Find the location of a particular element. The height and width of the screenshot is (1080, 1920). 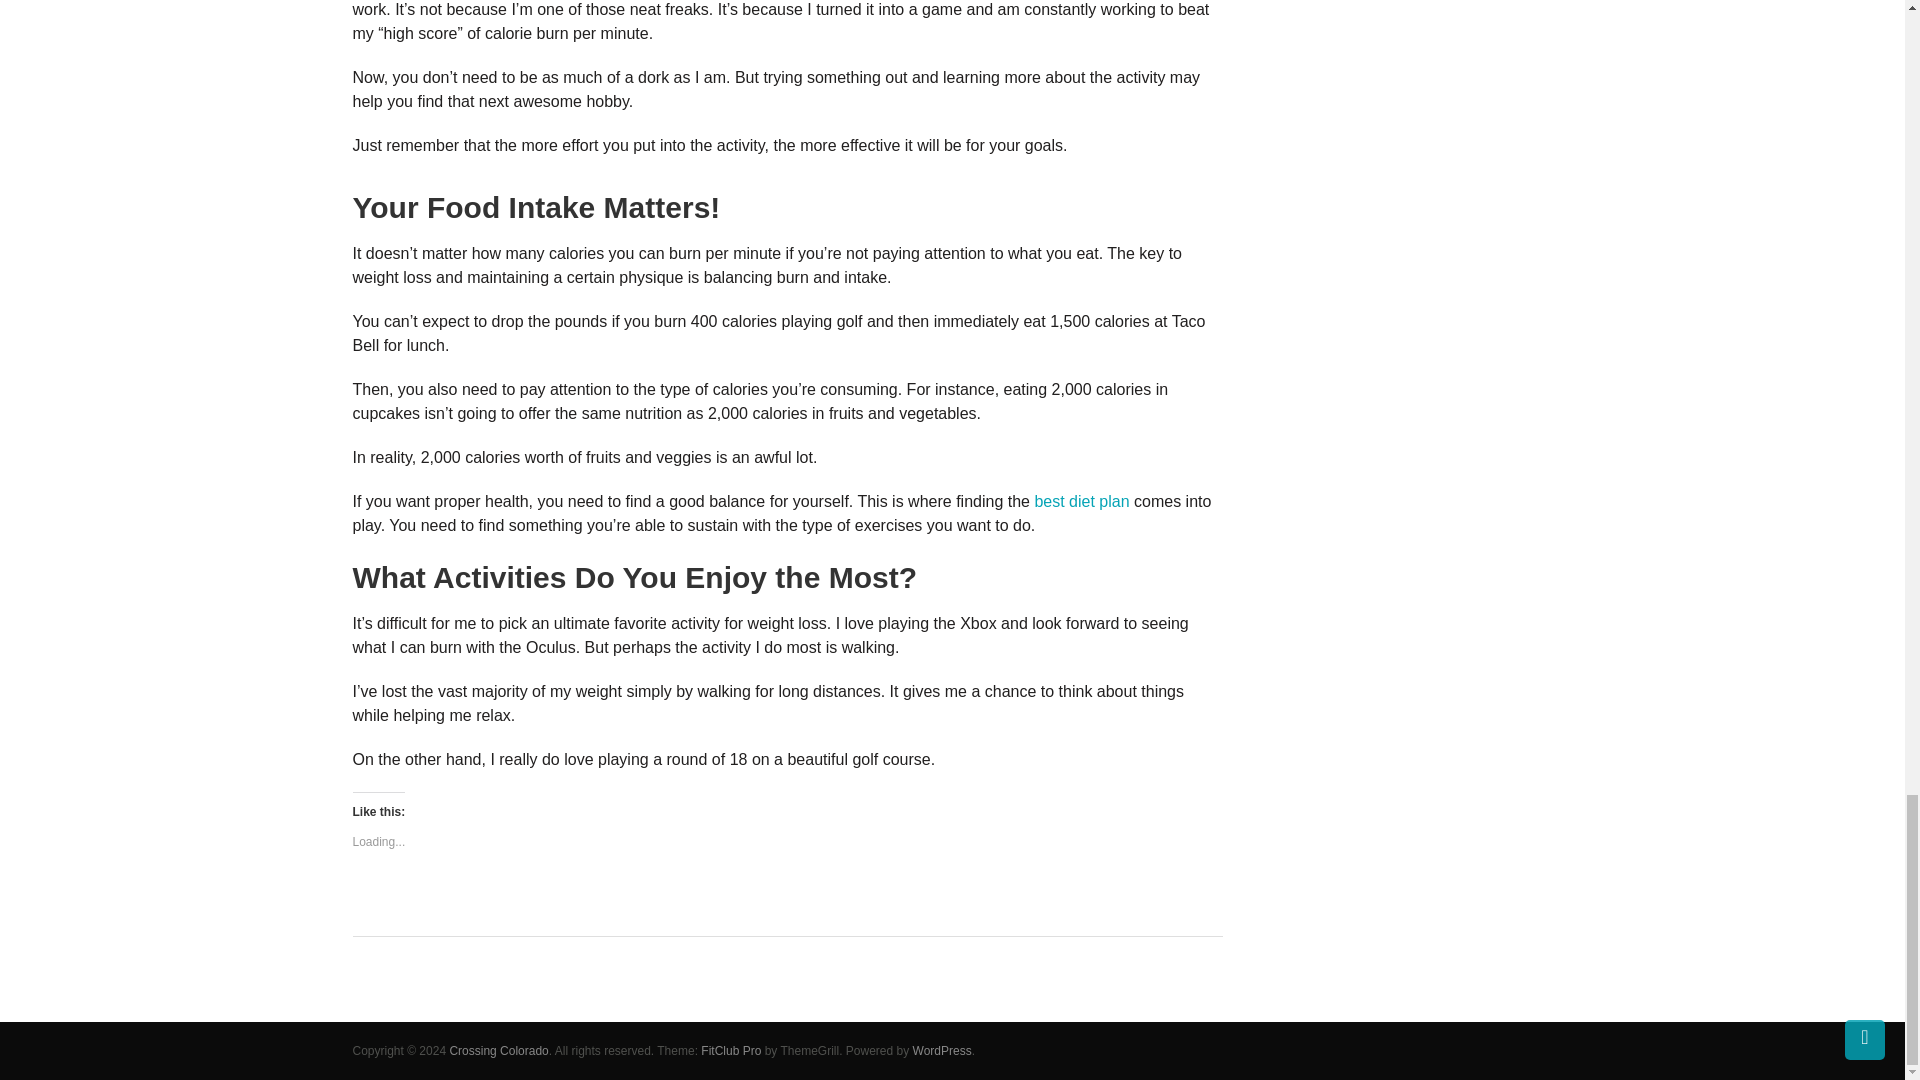

Crossing Colorado is located at coordinates (498, 1051).